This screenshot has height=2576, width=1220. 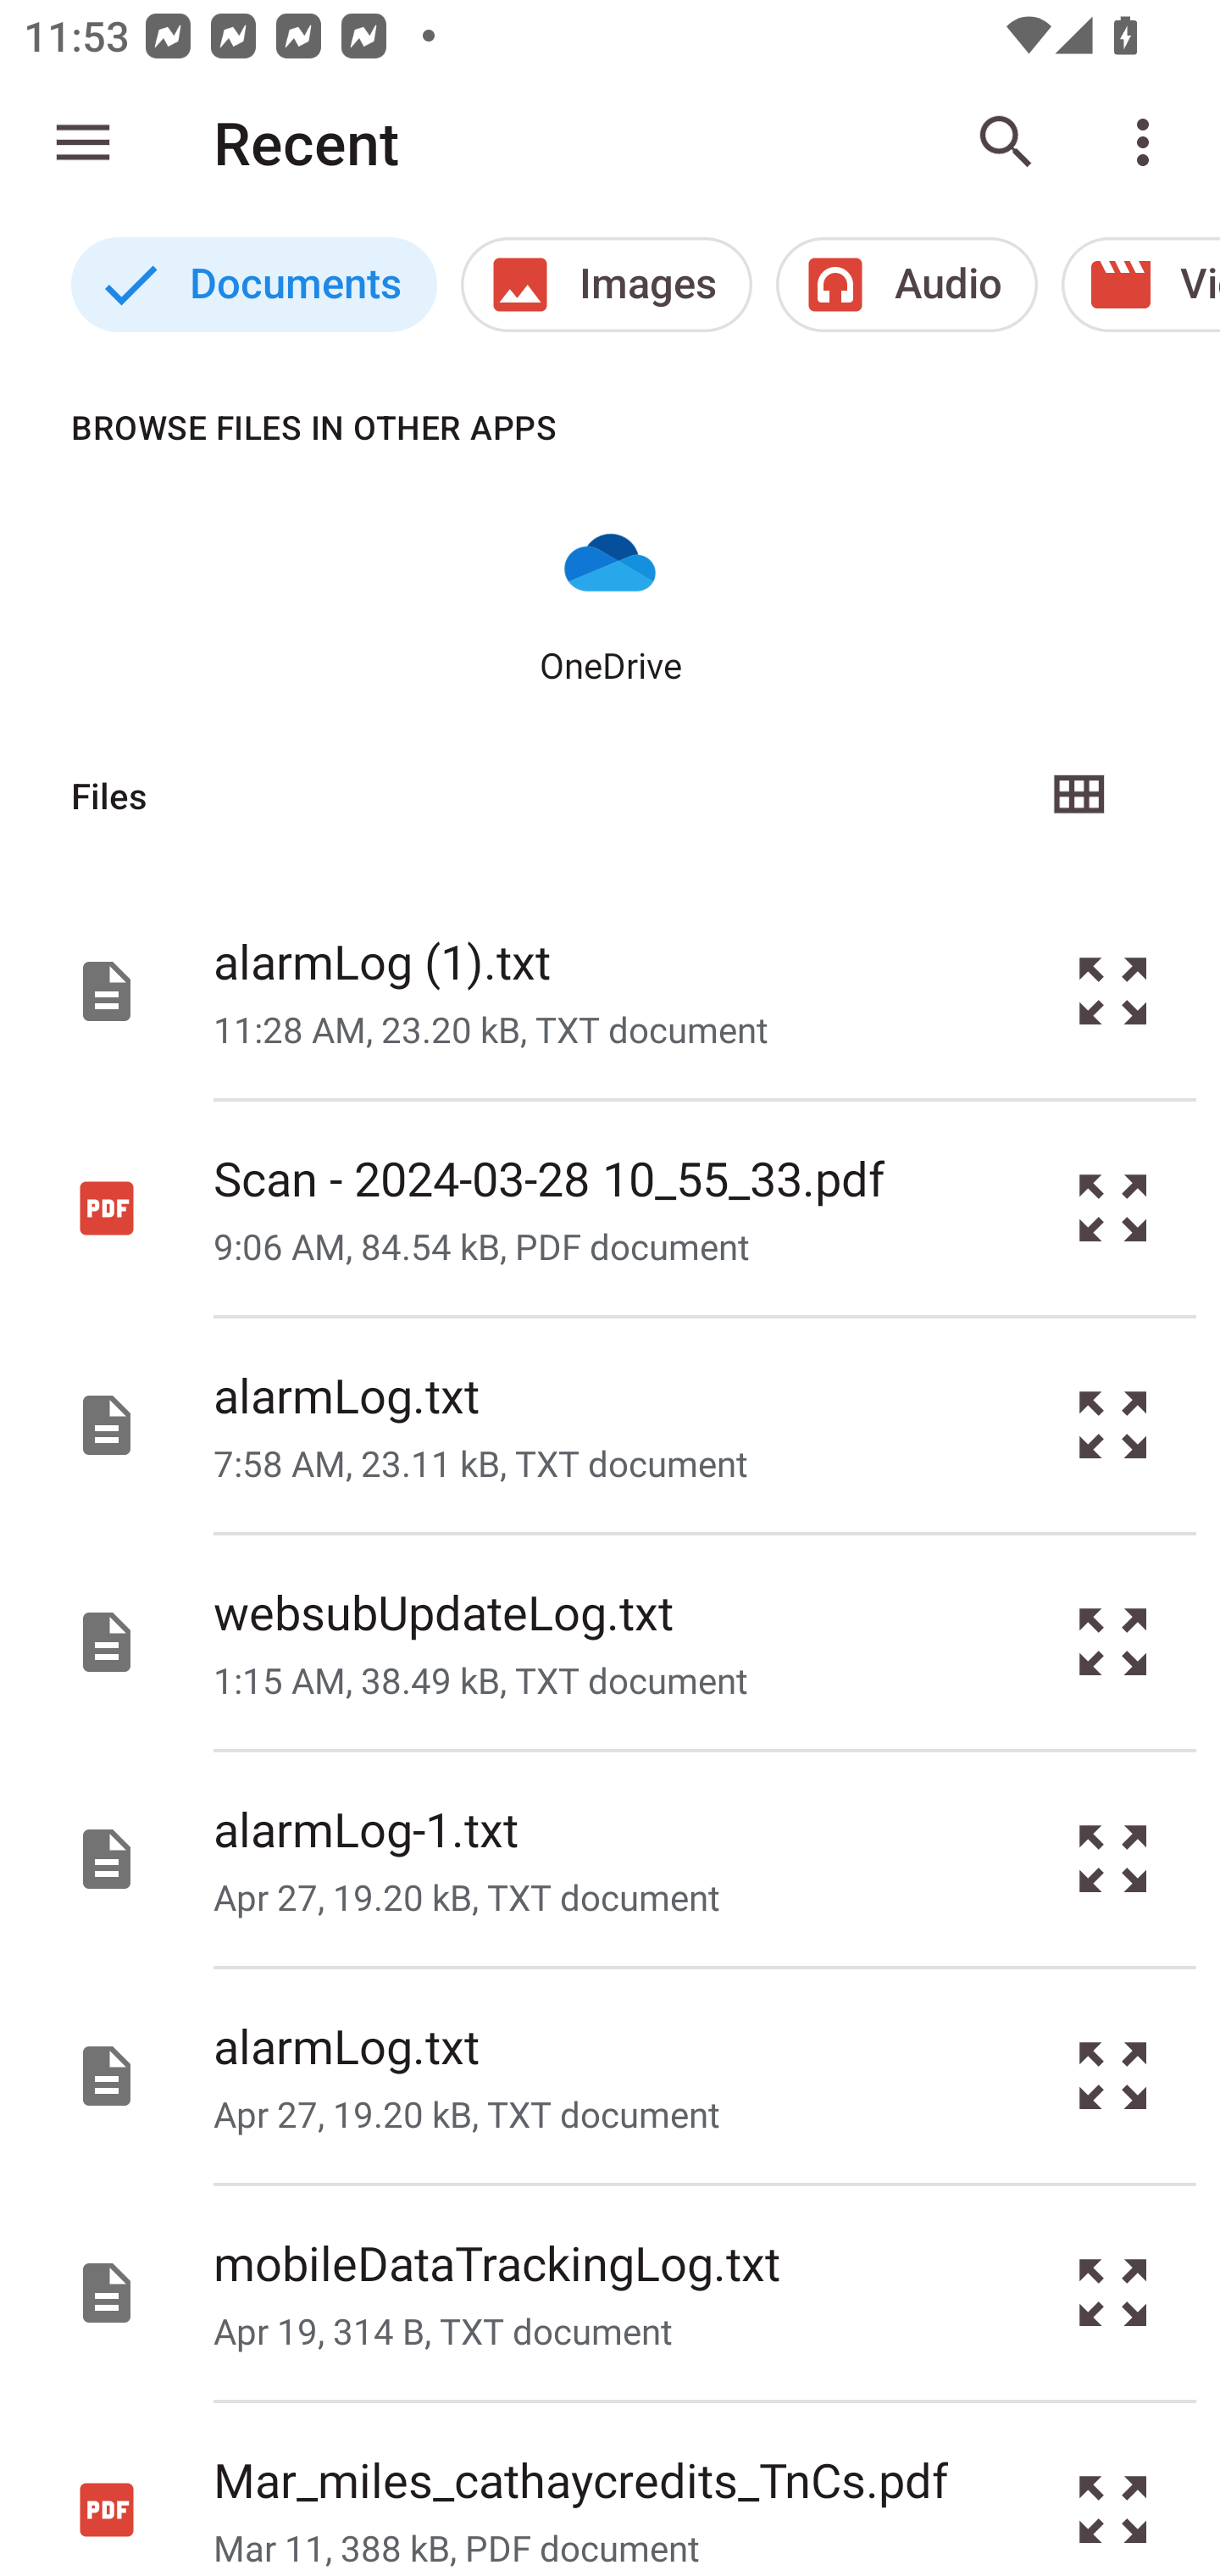 I want to click on More options, so click(x=1149, y=142).